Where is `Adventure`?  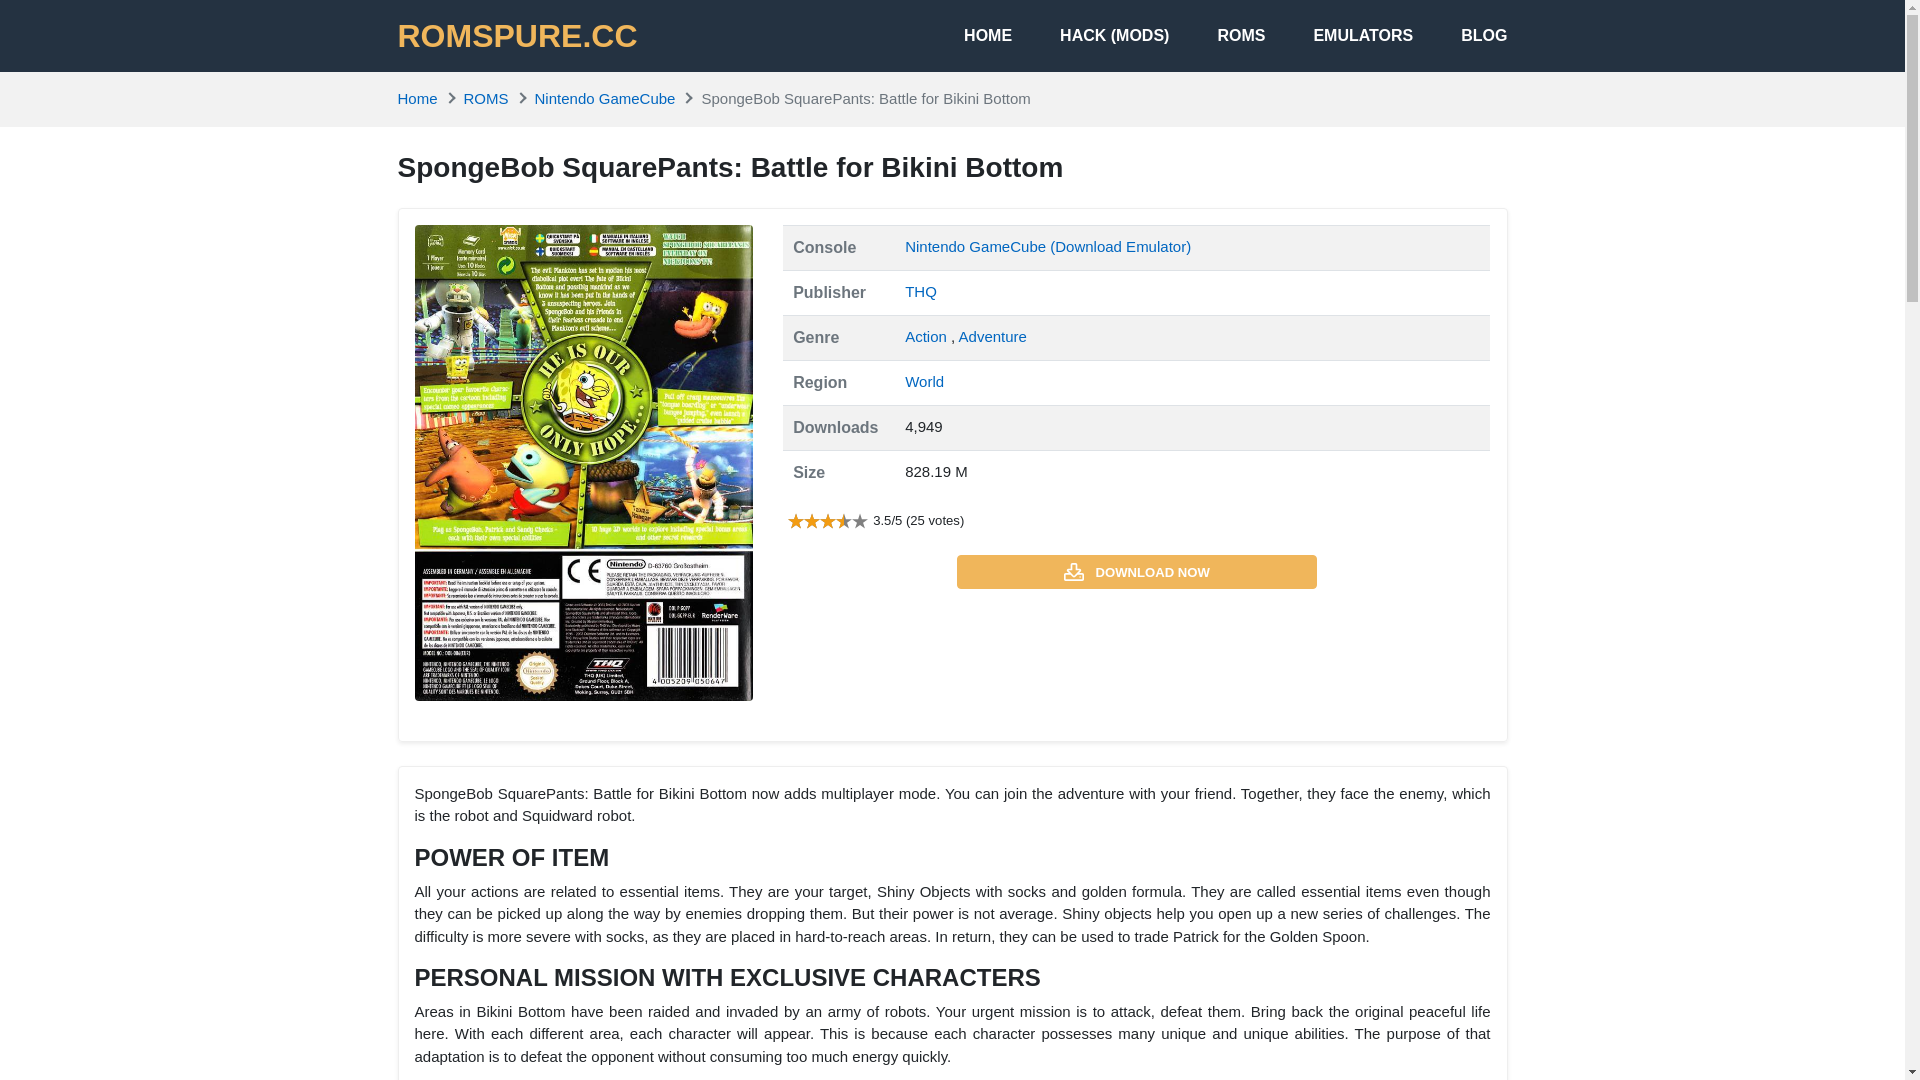
Adventure is located at coordinates (992, 336).